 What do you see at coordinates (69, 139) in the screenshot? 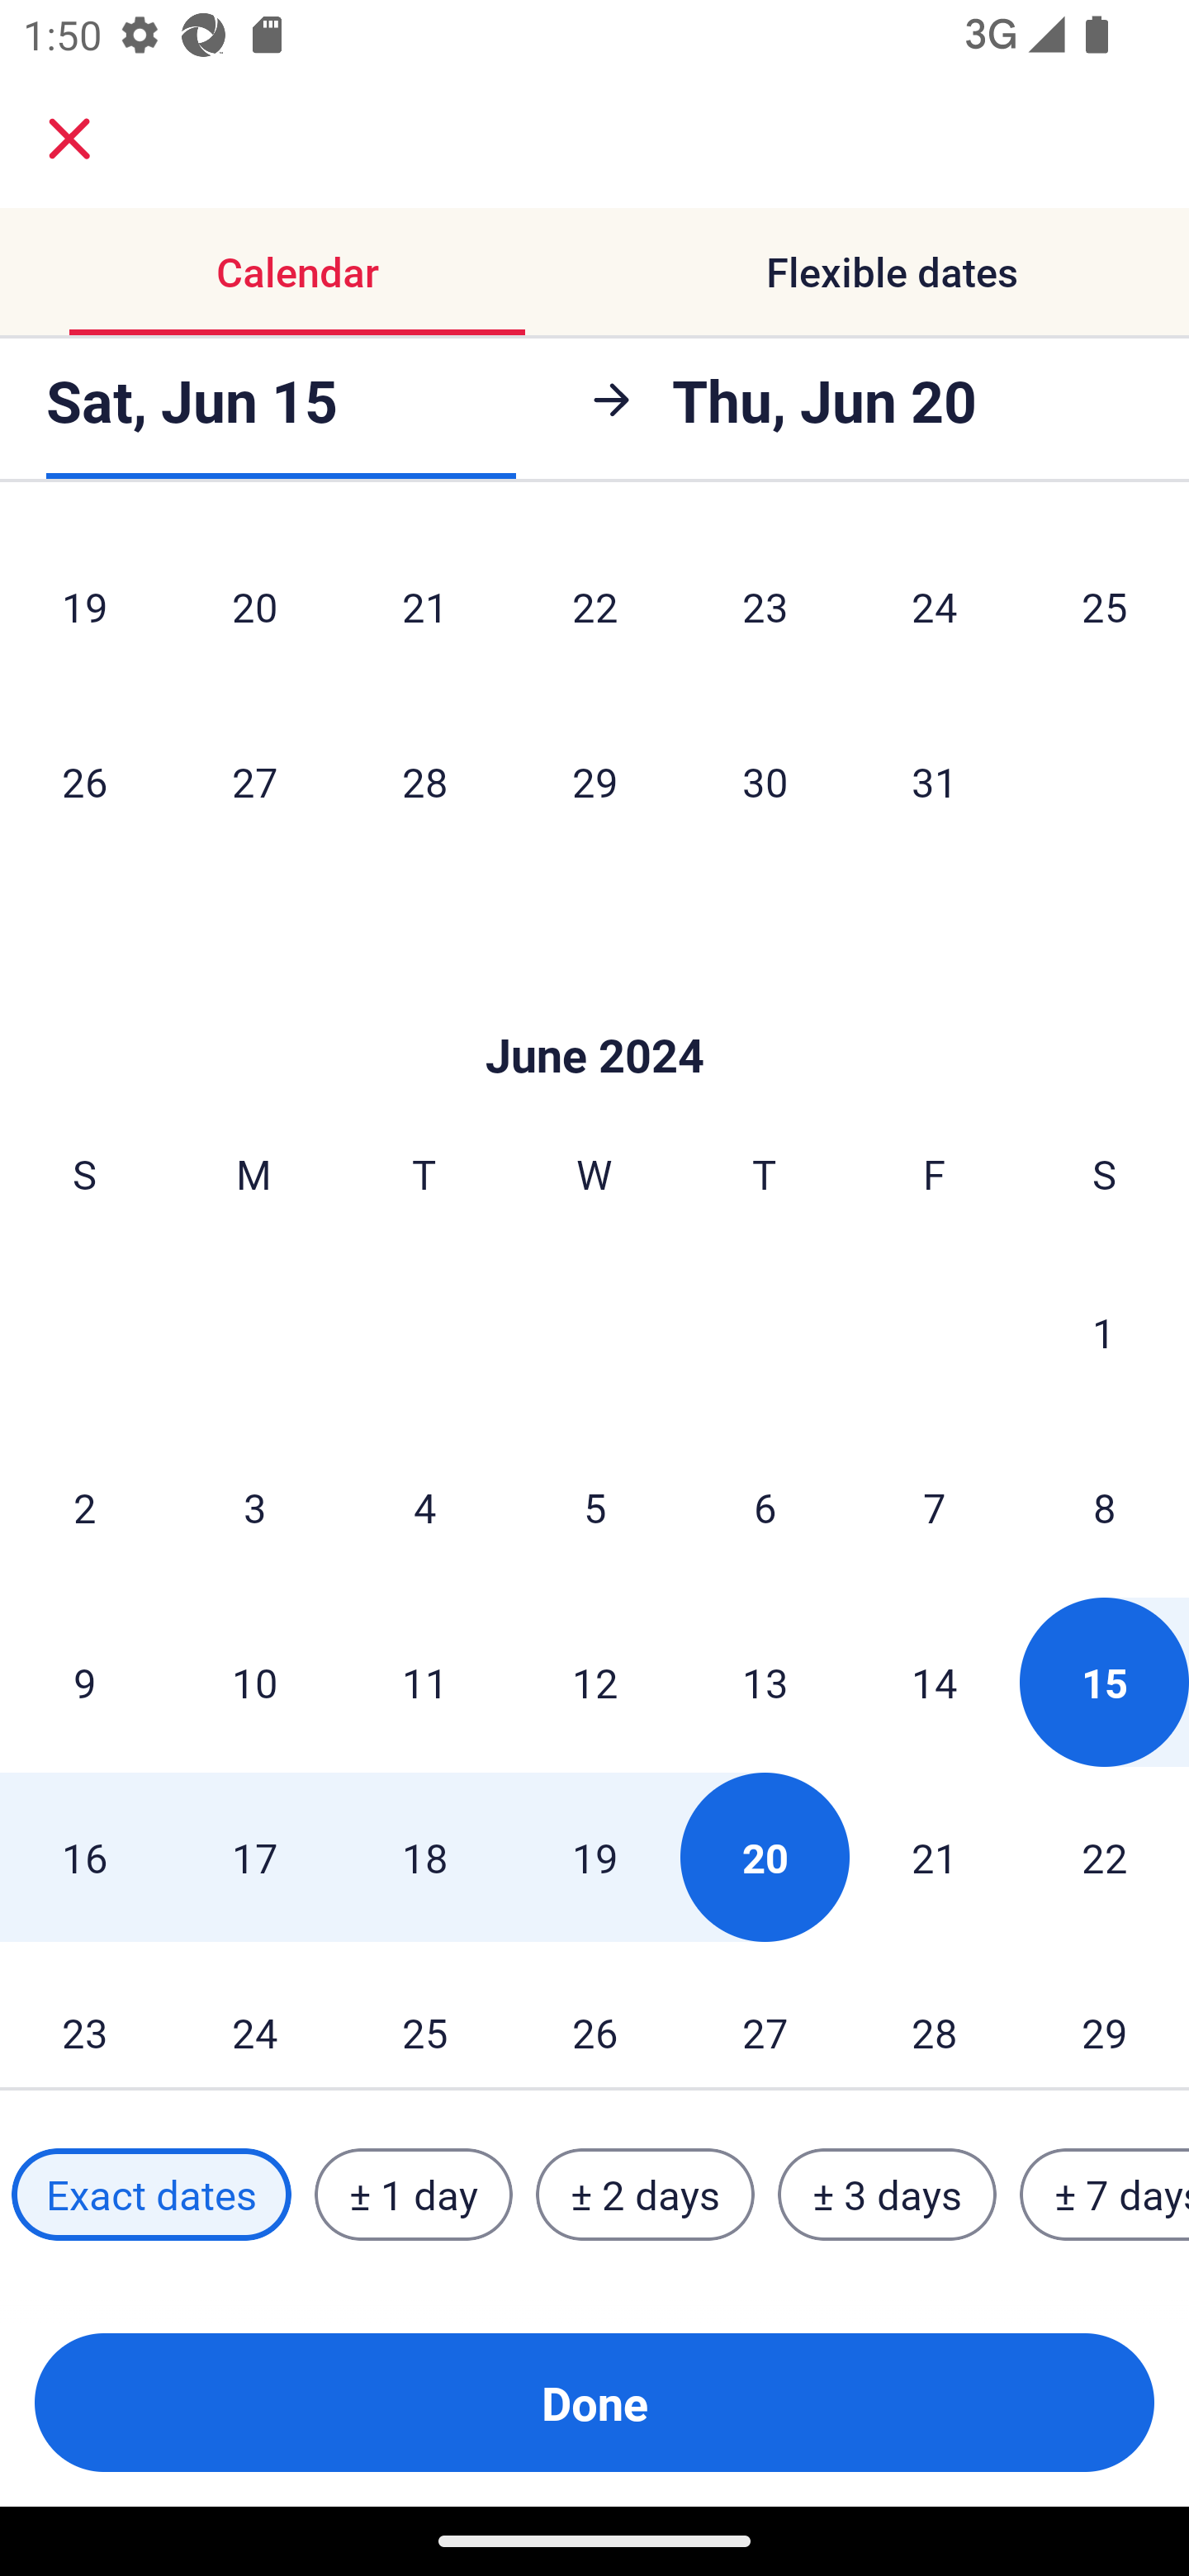
I see `close.` at bounding box center [69, 139].